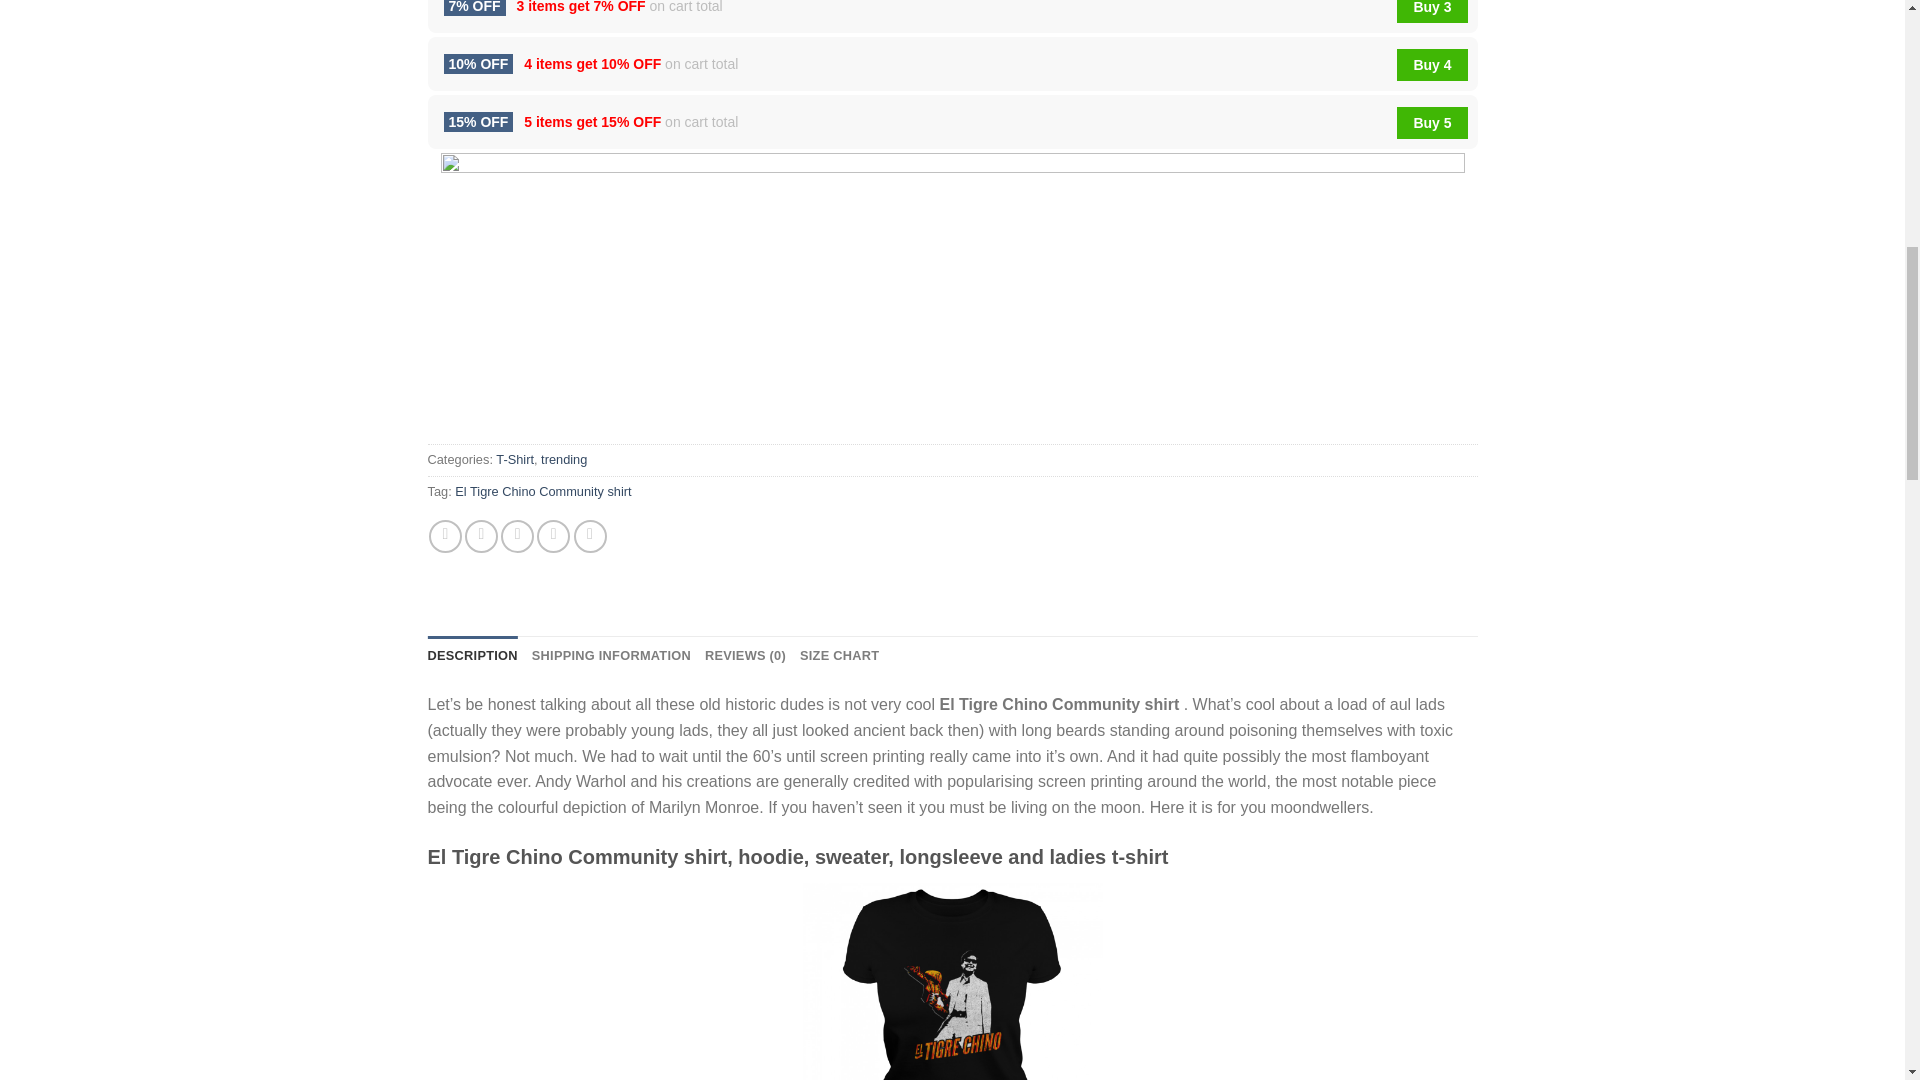 The height and width of the screenshot is (1080, 1920). Describe the element at coordinates (480, 536) in the screenshot. I see `Share on Twitter` at that location.